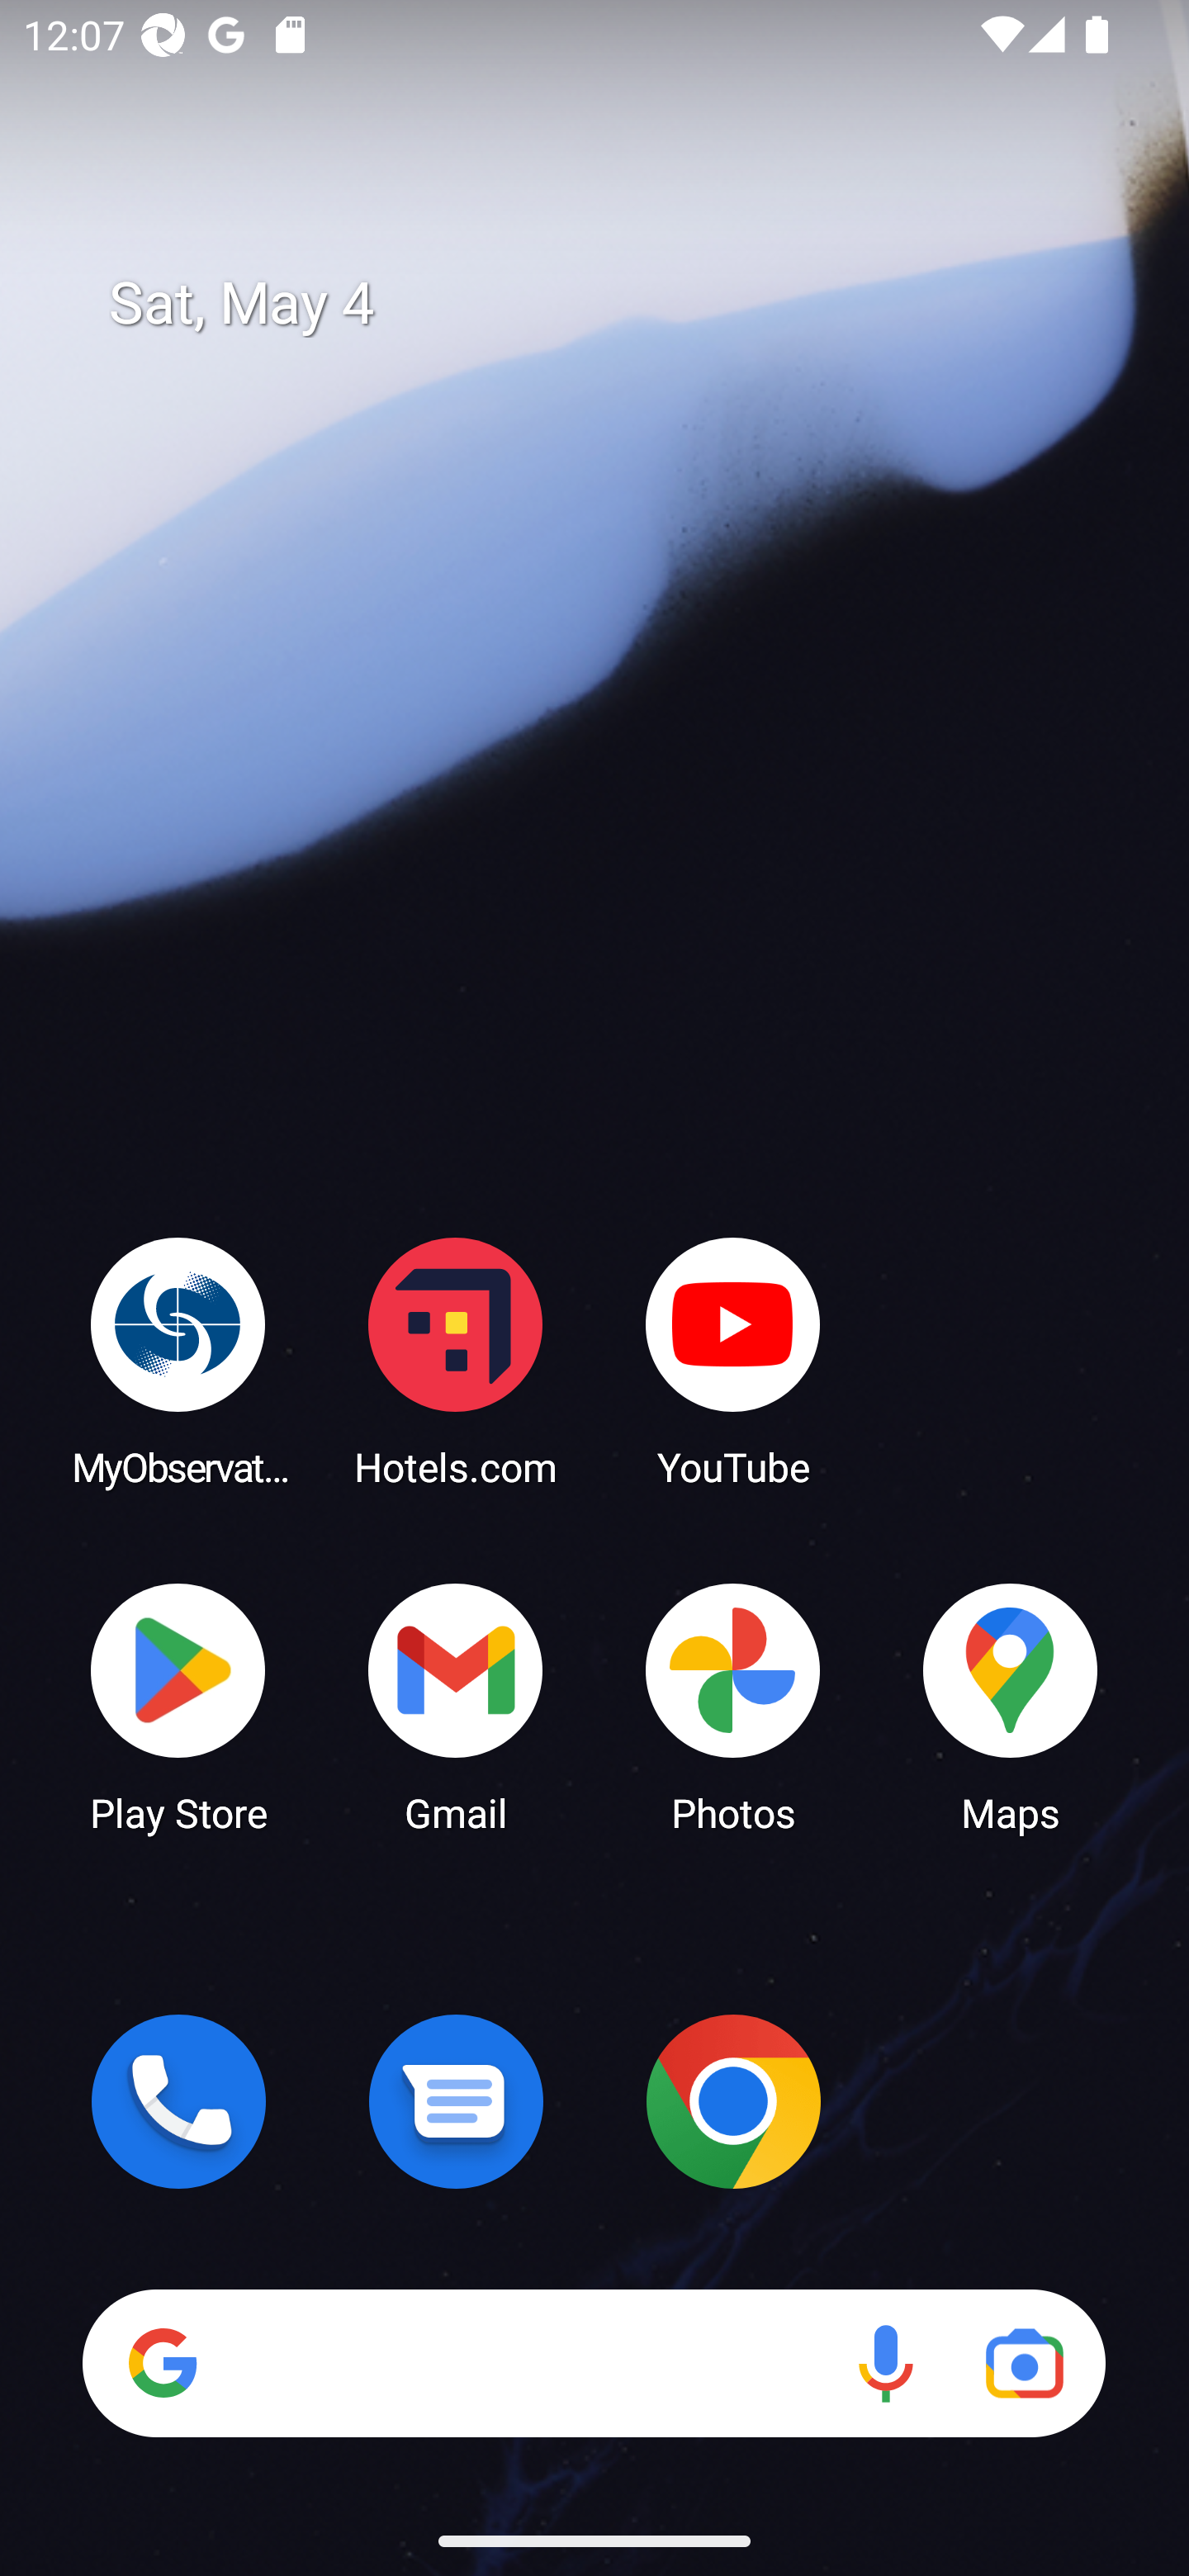  I want to click on Phone, so click(178, 2101).